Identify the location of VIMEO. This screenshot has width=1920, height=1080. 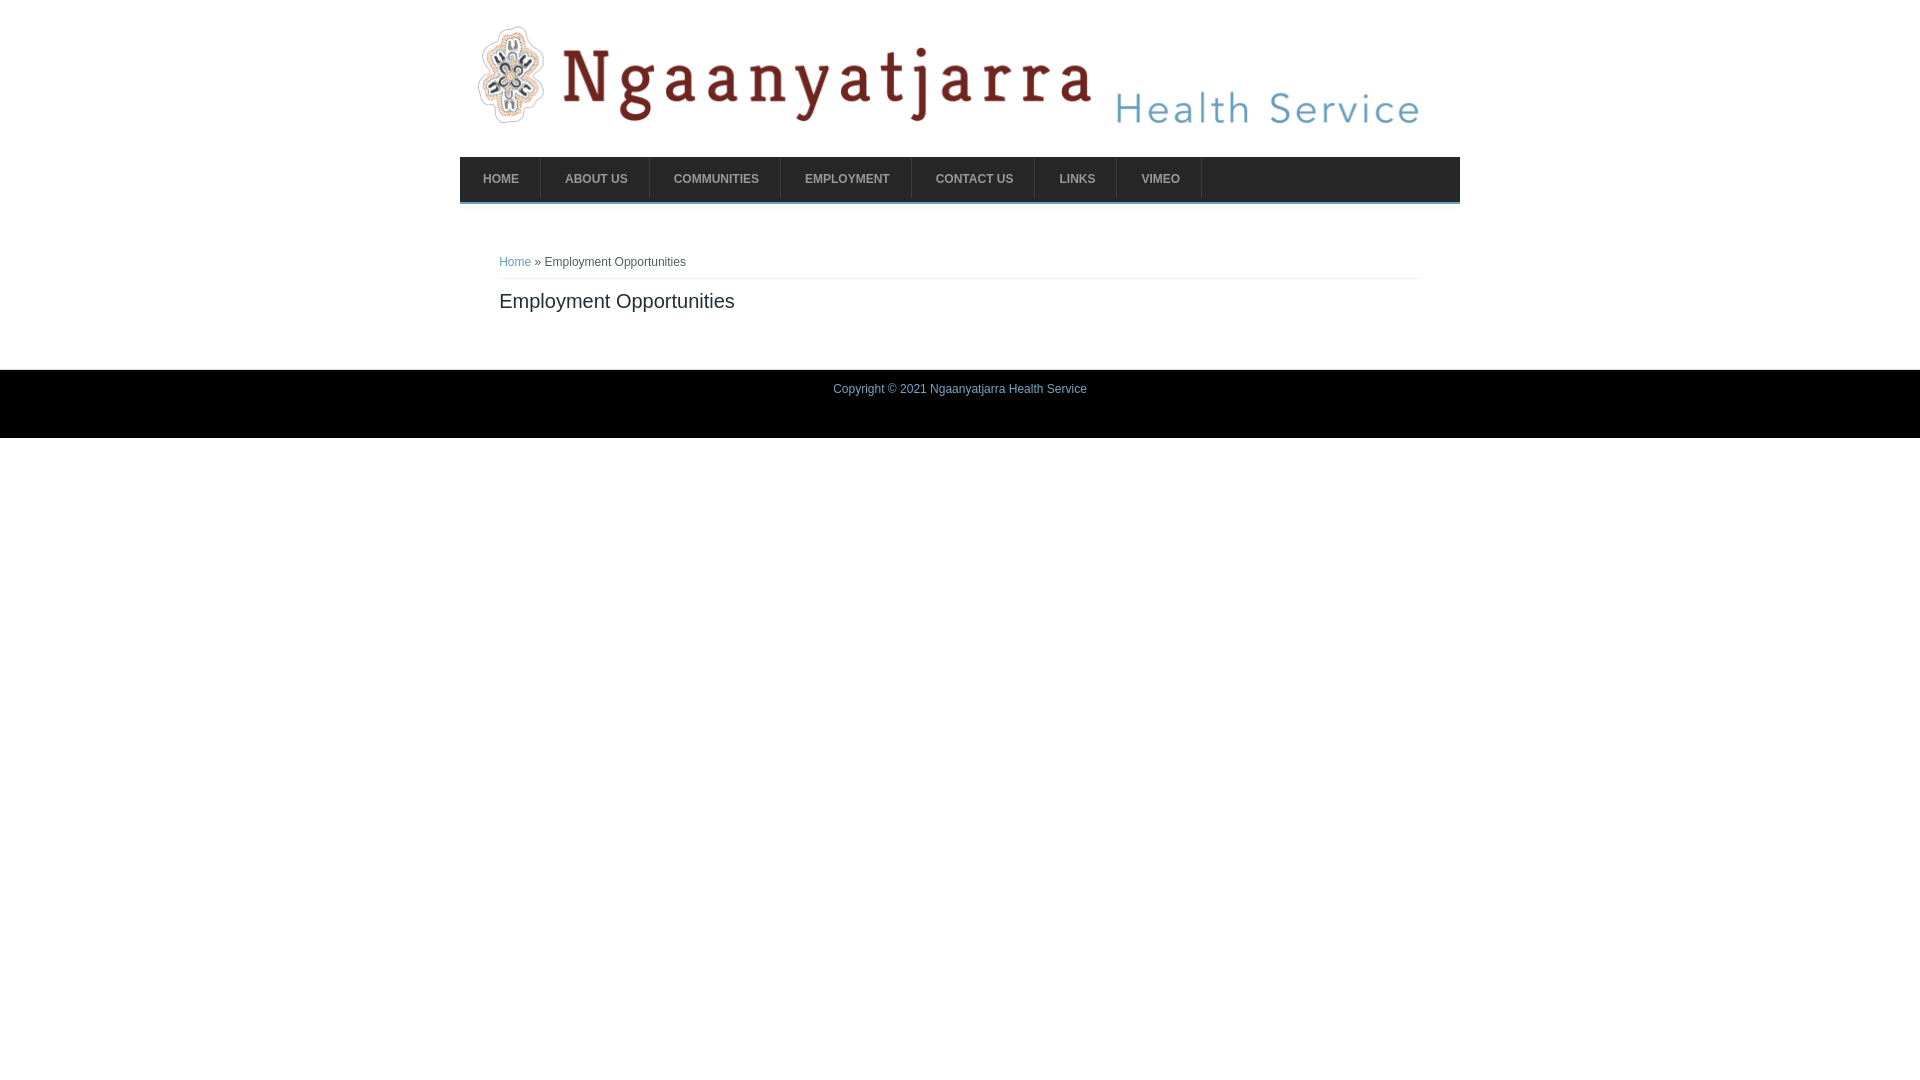
(1160, 180).